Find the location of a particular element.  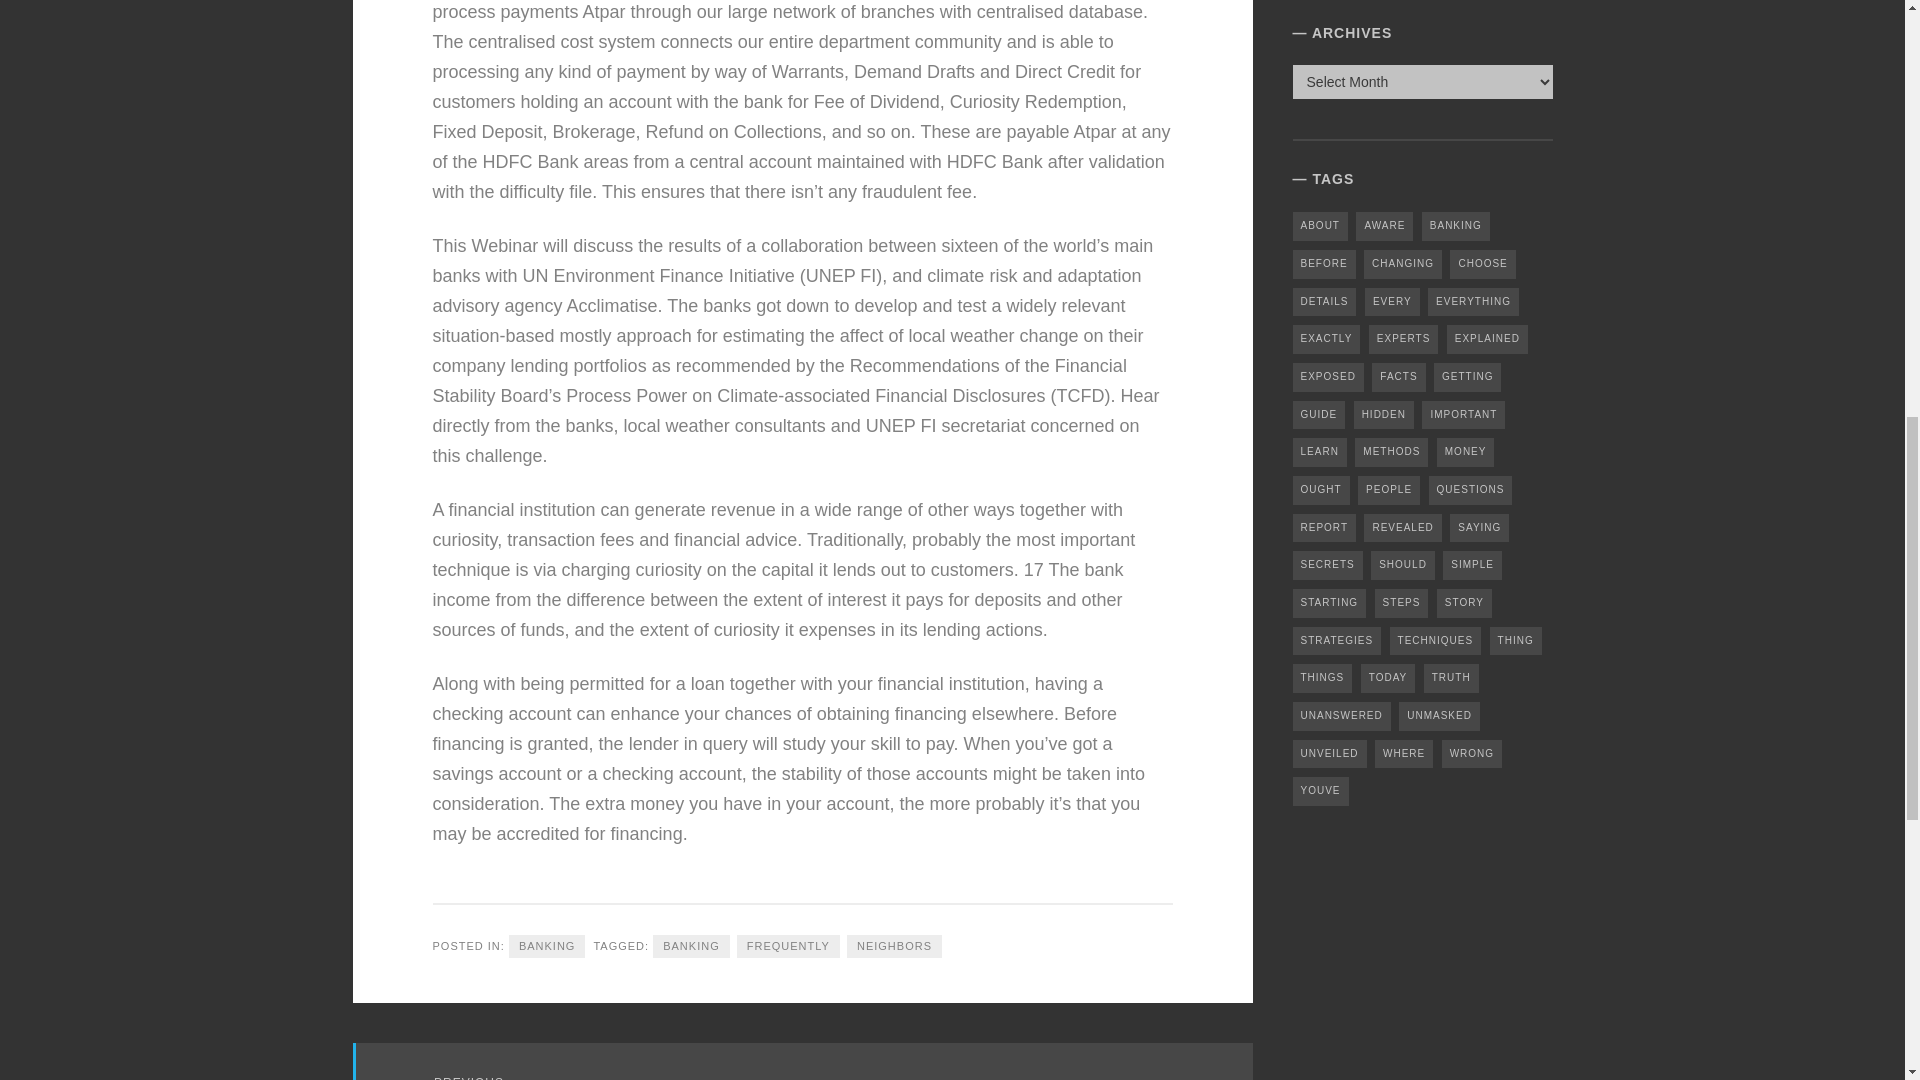

EXPOSED is located at coordinates (1328, 377).